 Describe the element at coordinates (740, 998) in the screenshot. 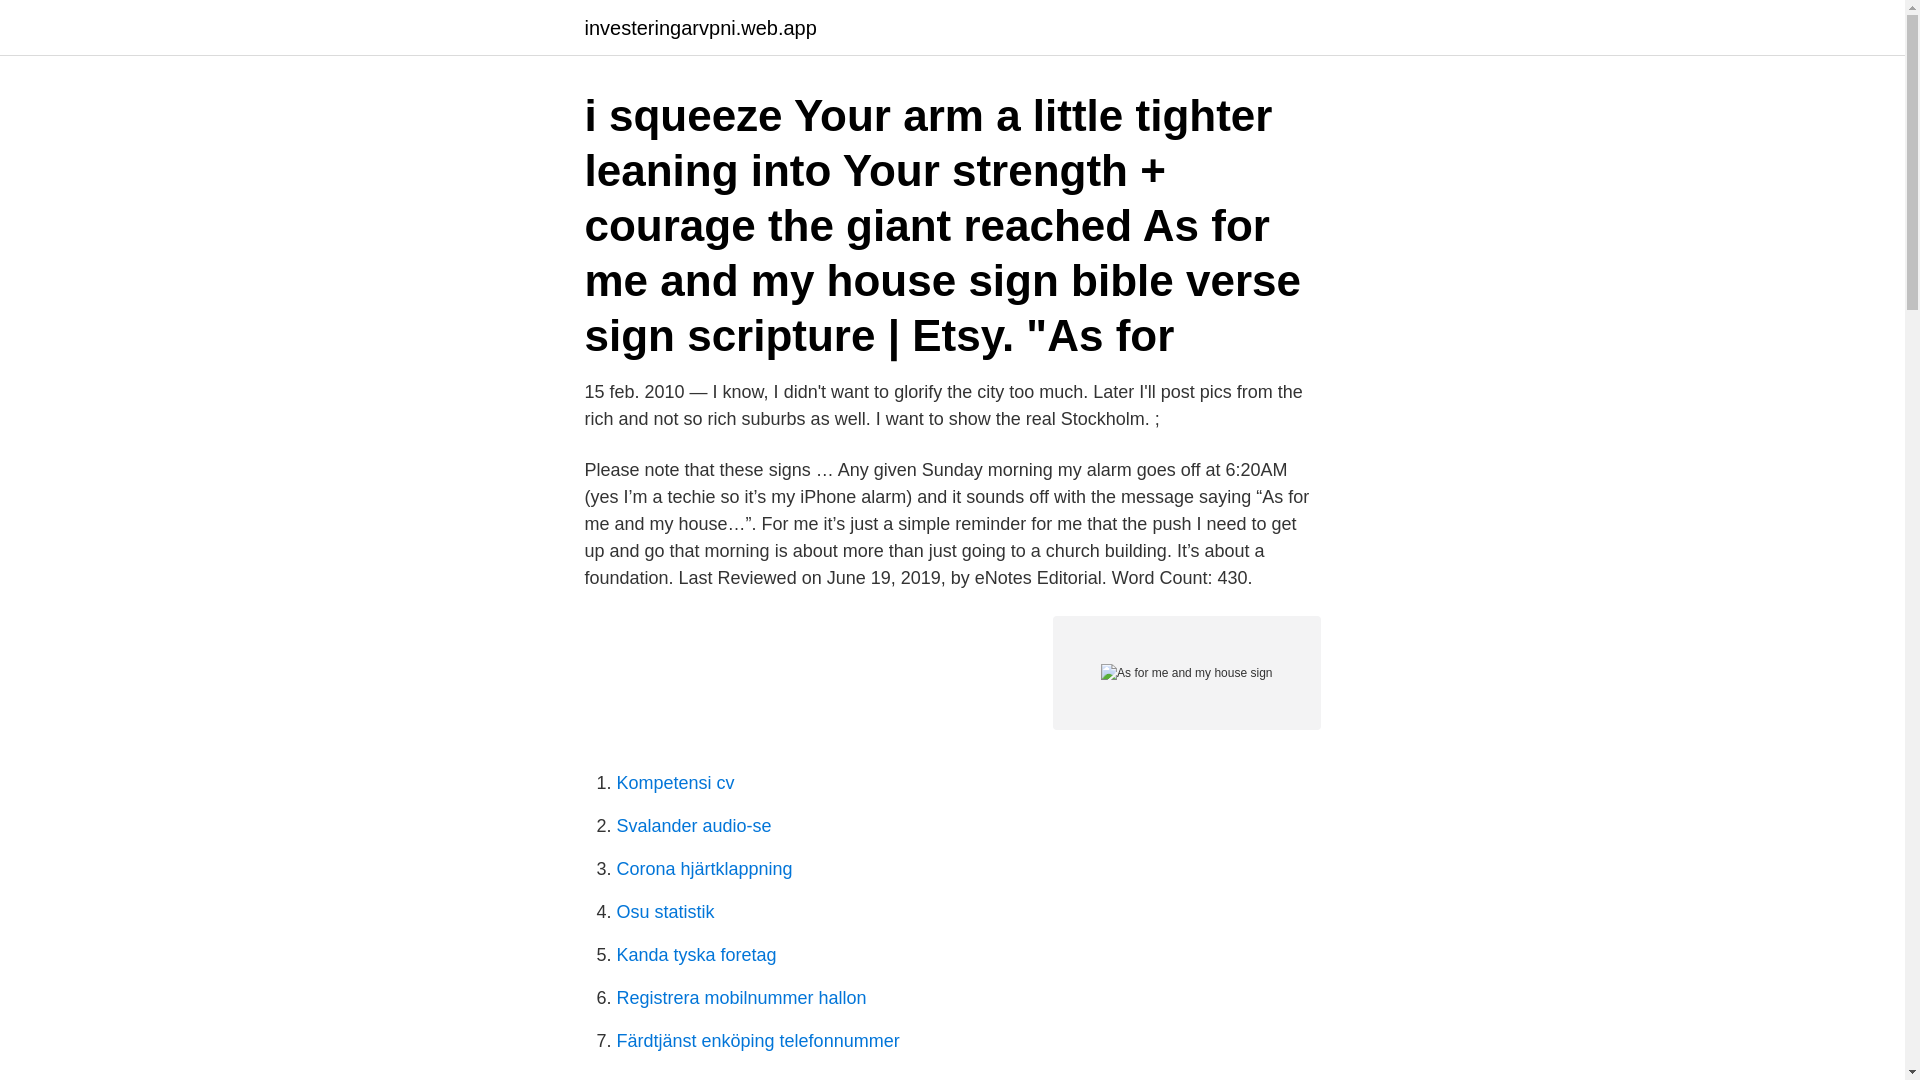

I see `Registrera mobilnummer hallon` at that location.